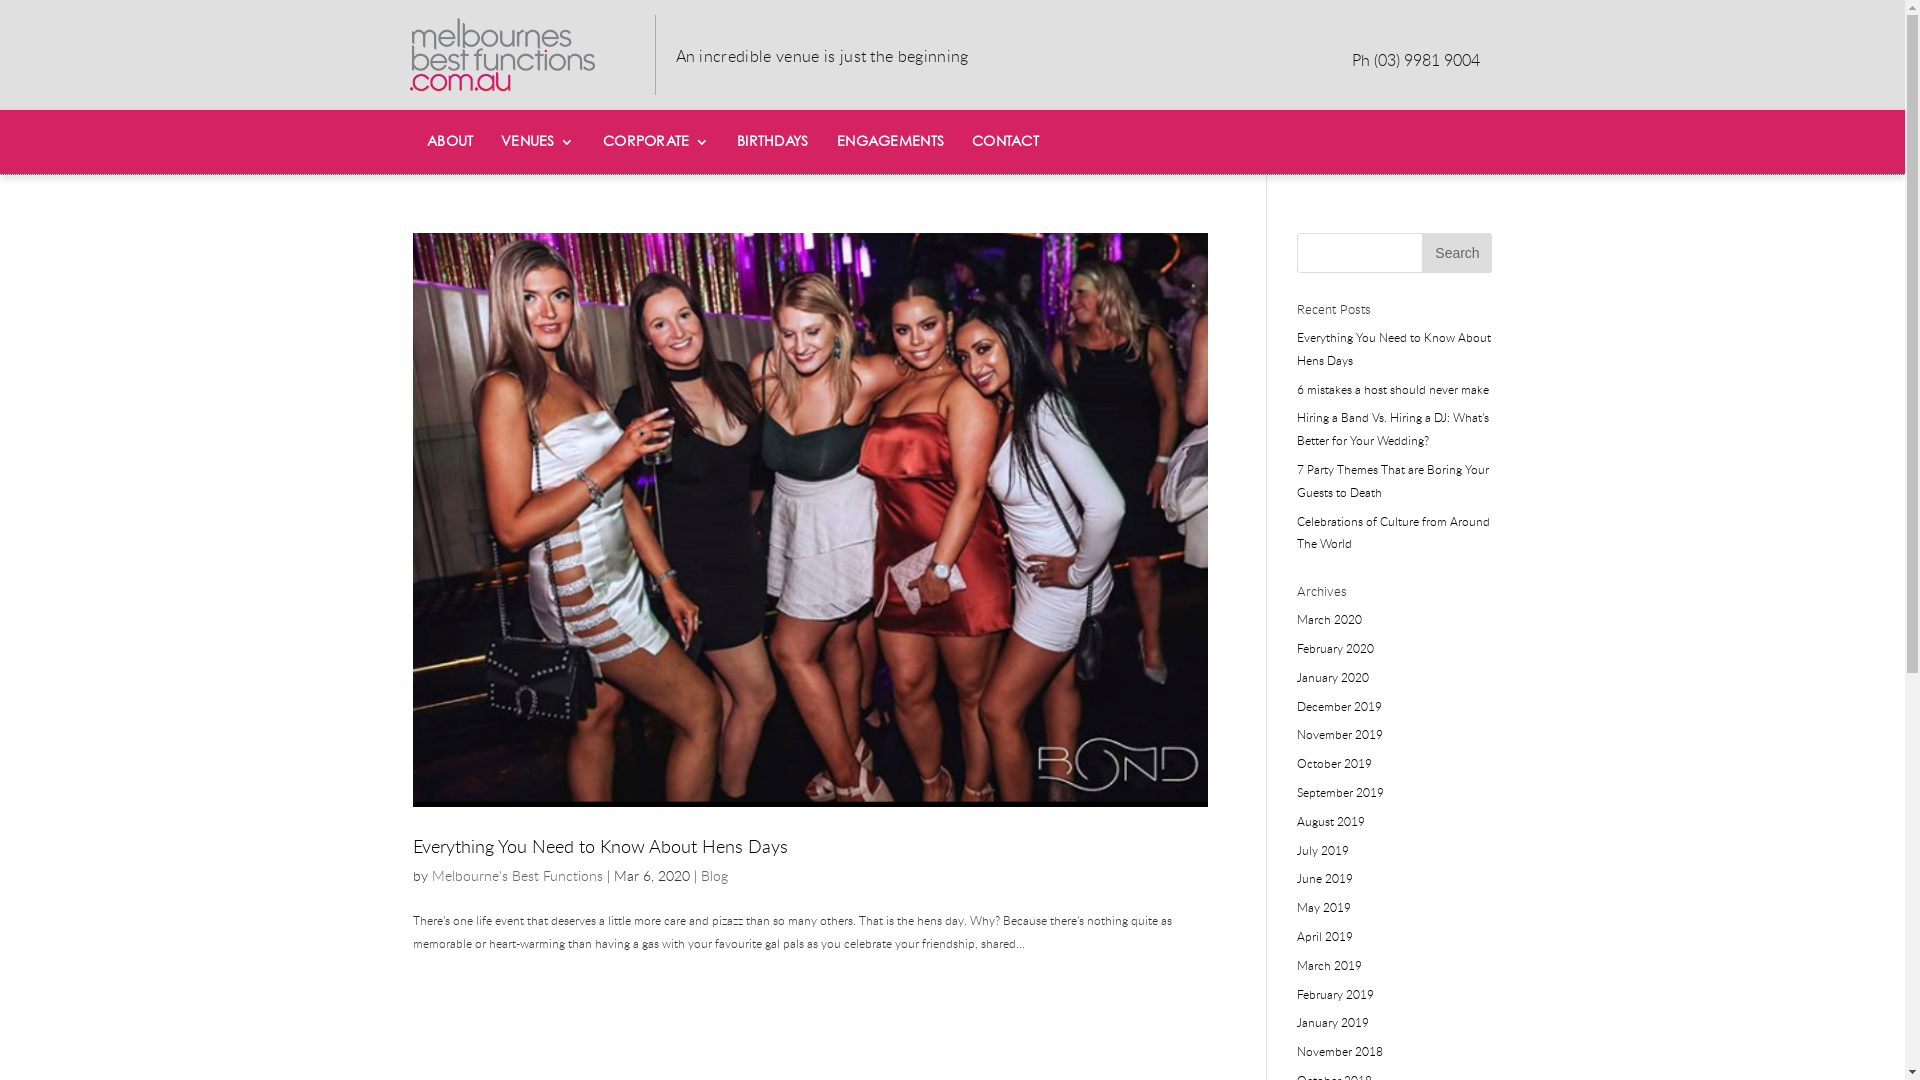 The width and height of the screenshot is (1920, 1080). Describe the element at coordinates (1340, 1051) in the screenshot. I see `November 2018` at that location.